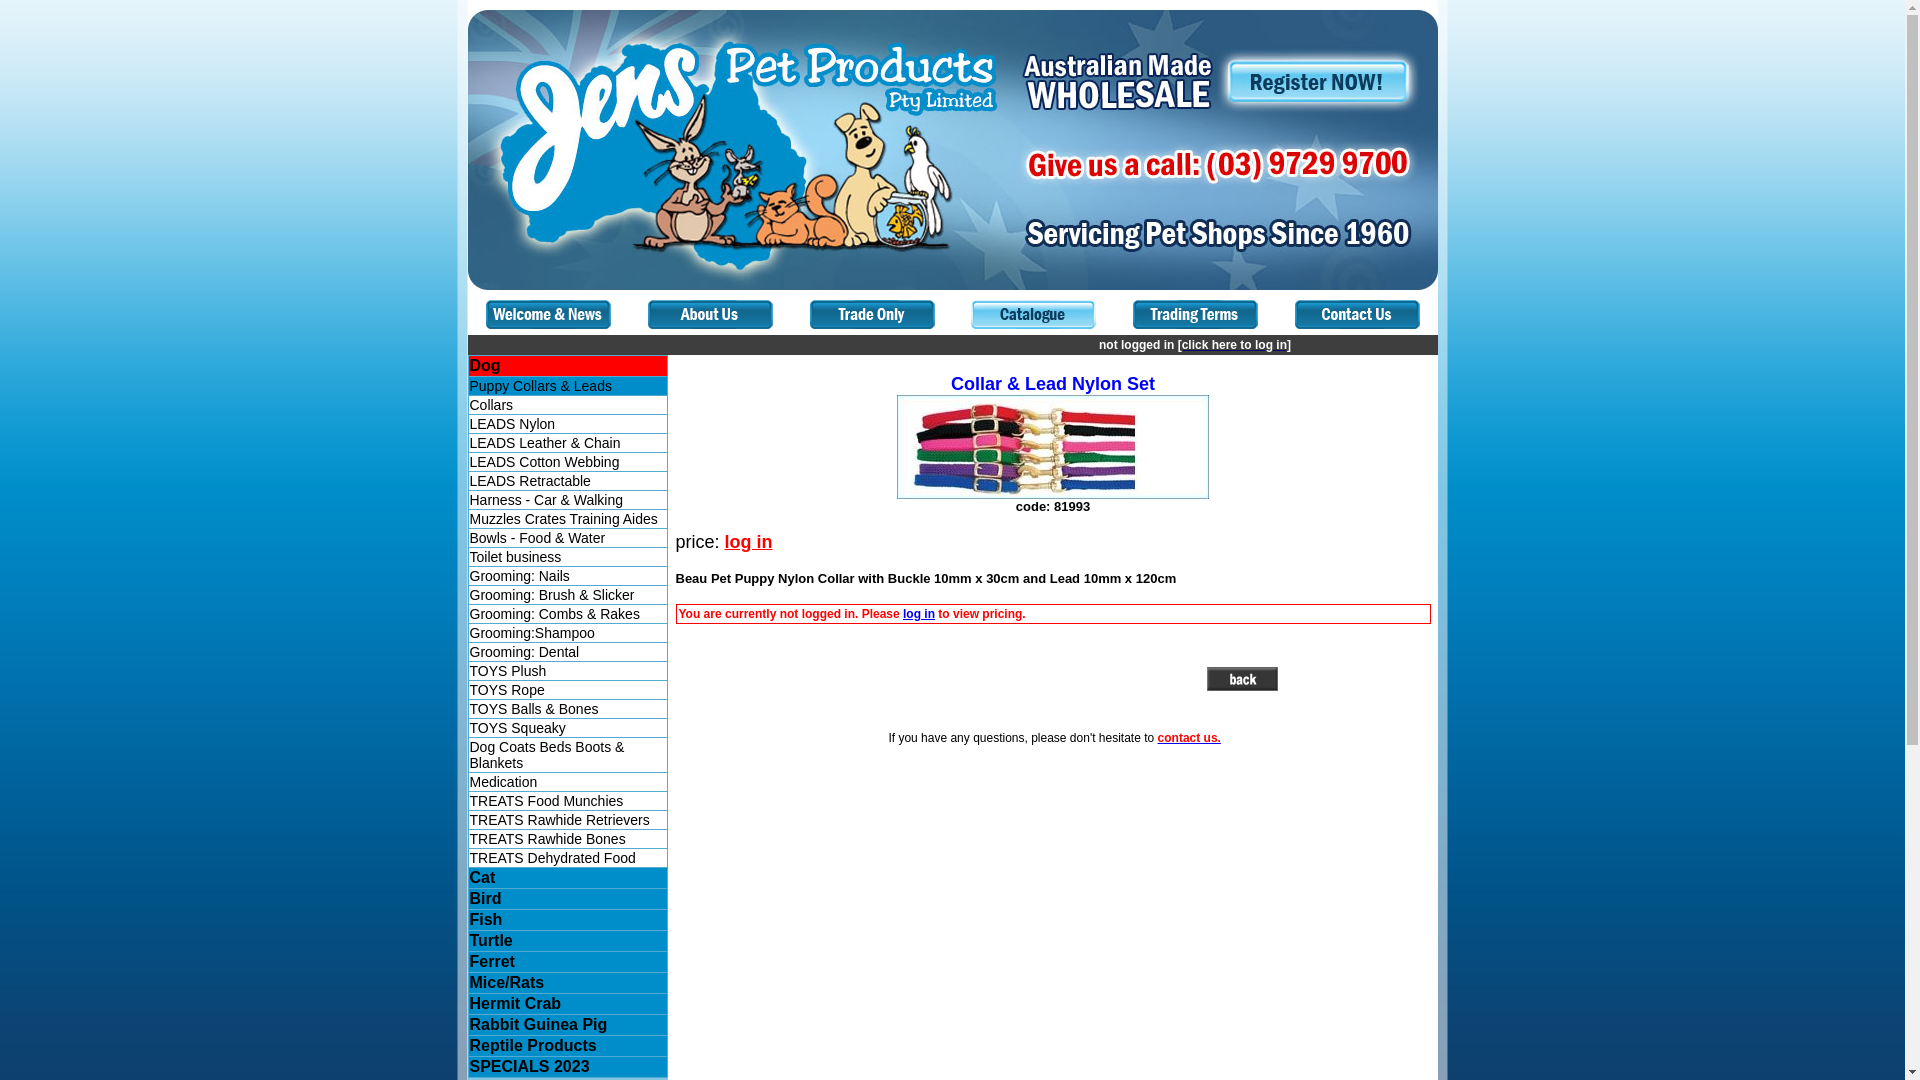 This screenshot has height=1080, width=1920. I want to click on Collars, so click(492, 405).